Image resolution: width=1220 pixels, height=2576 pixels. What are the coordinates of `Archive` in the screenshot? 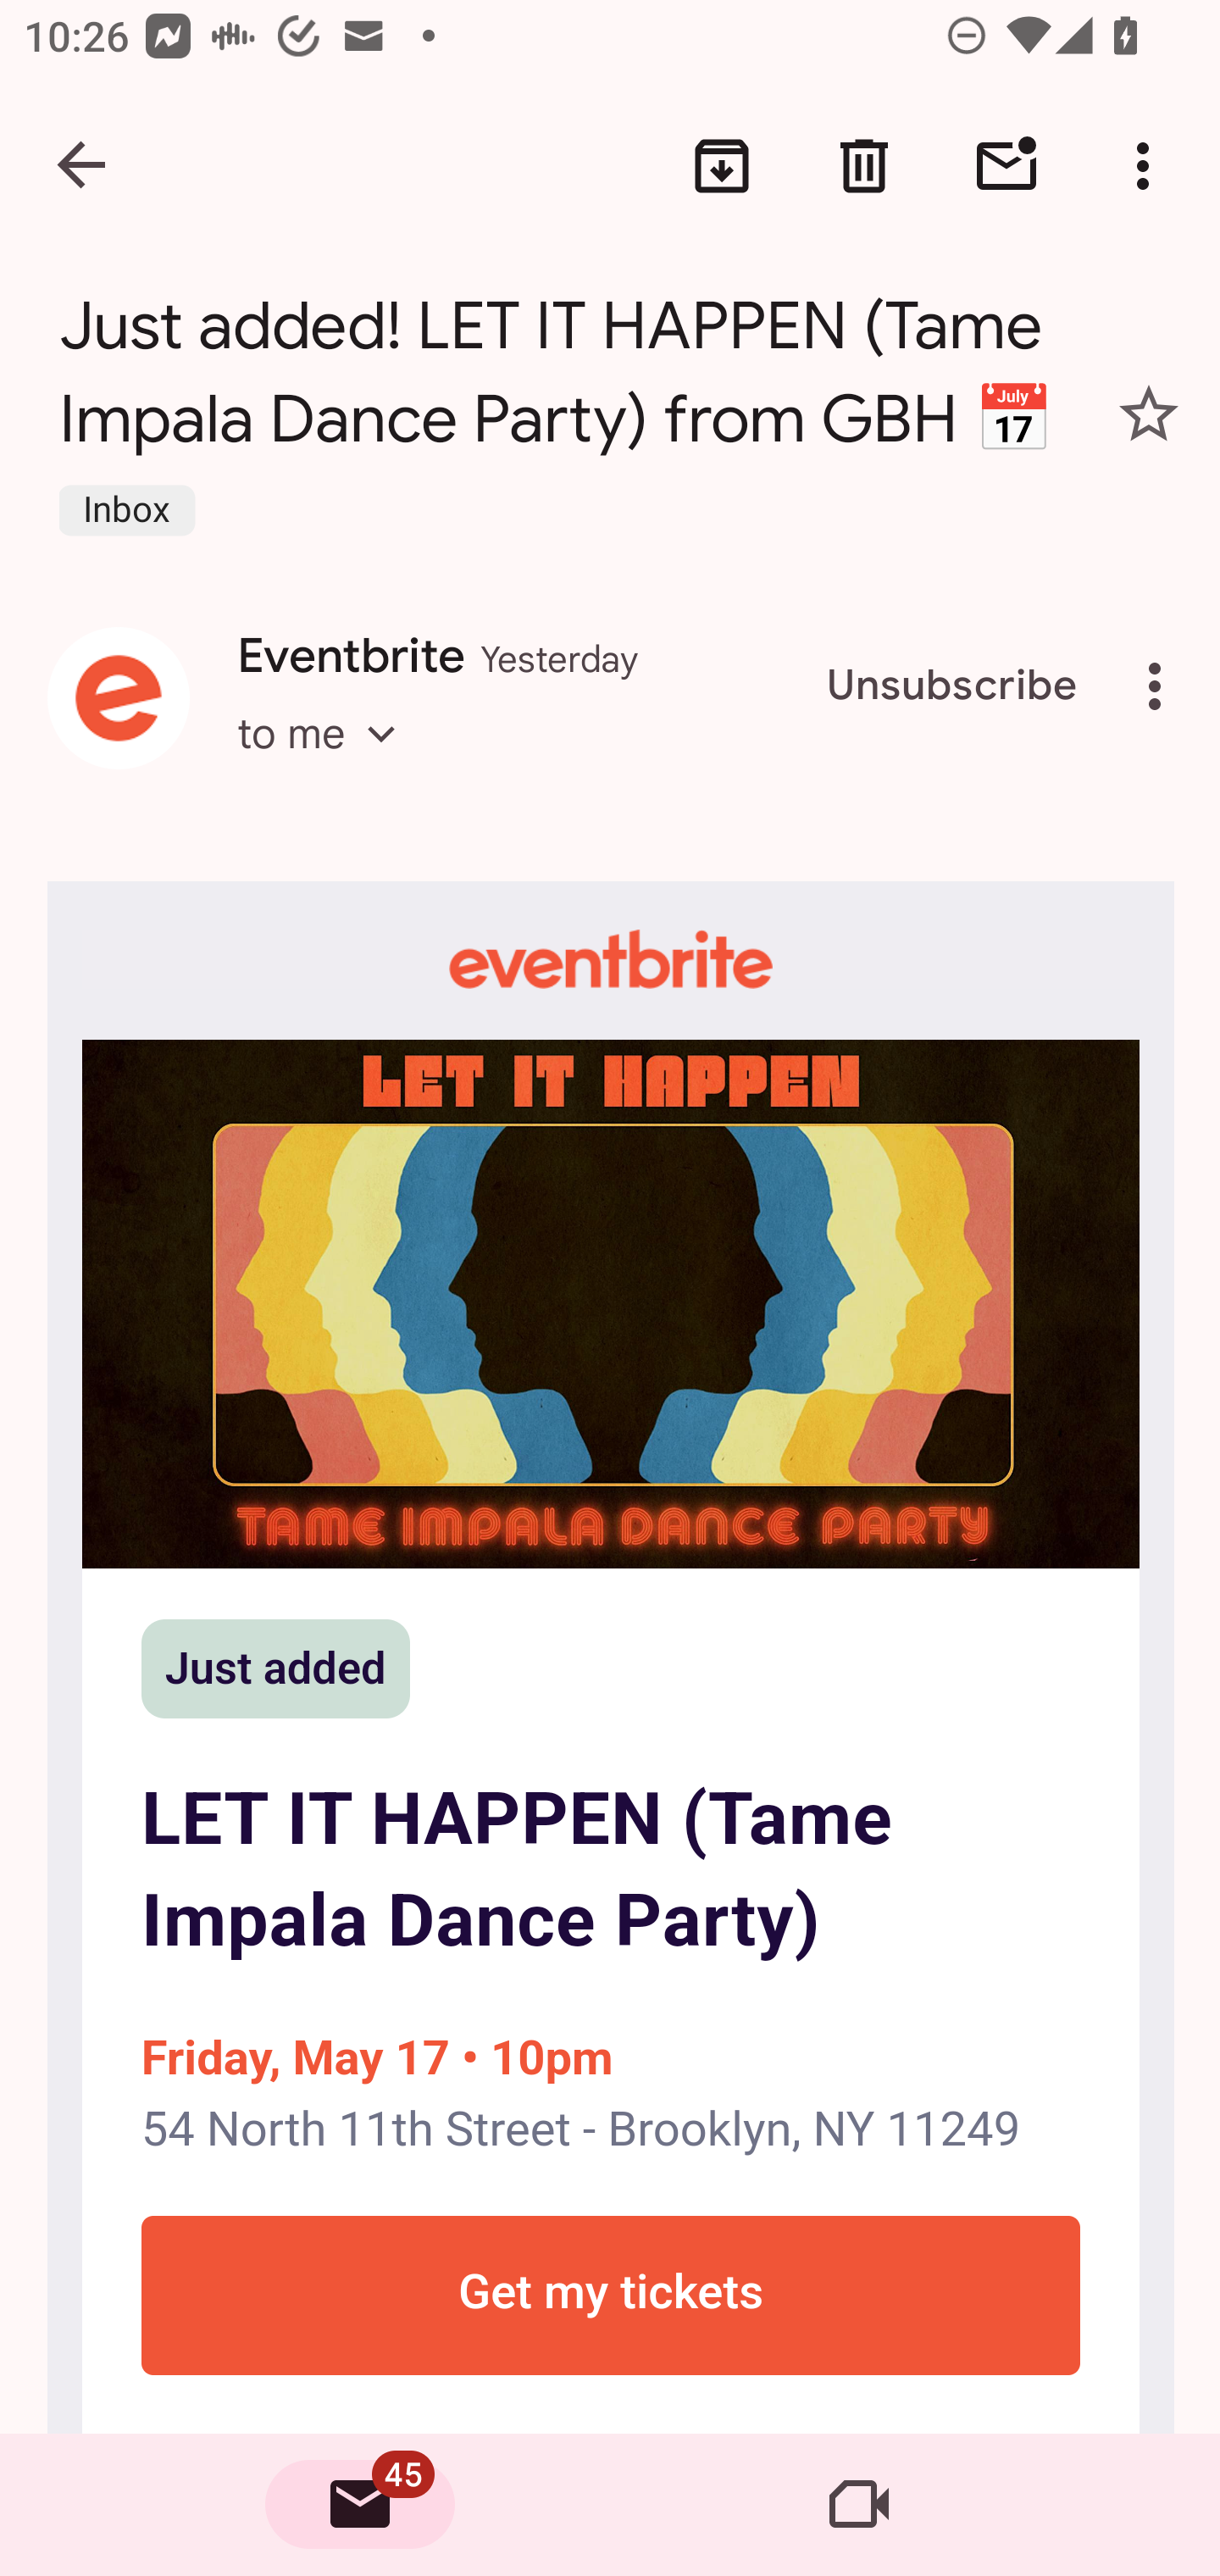 It's located at (722, 166).